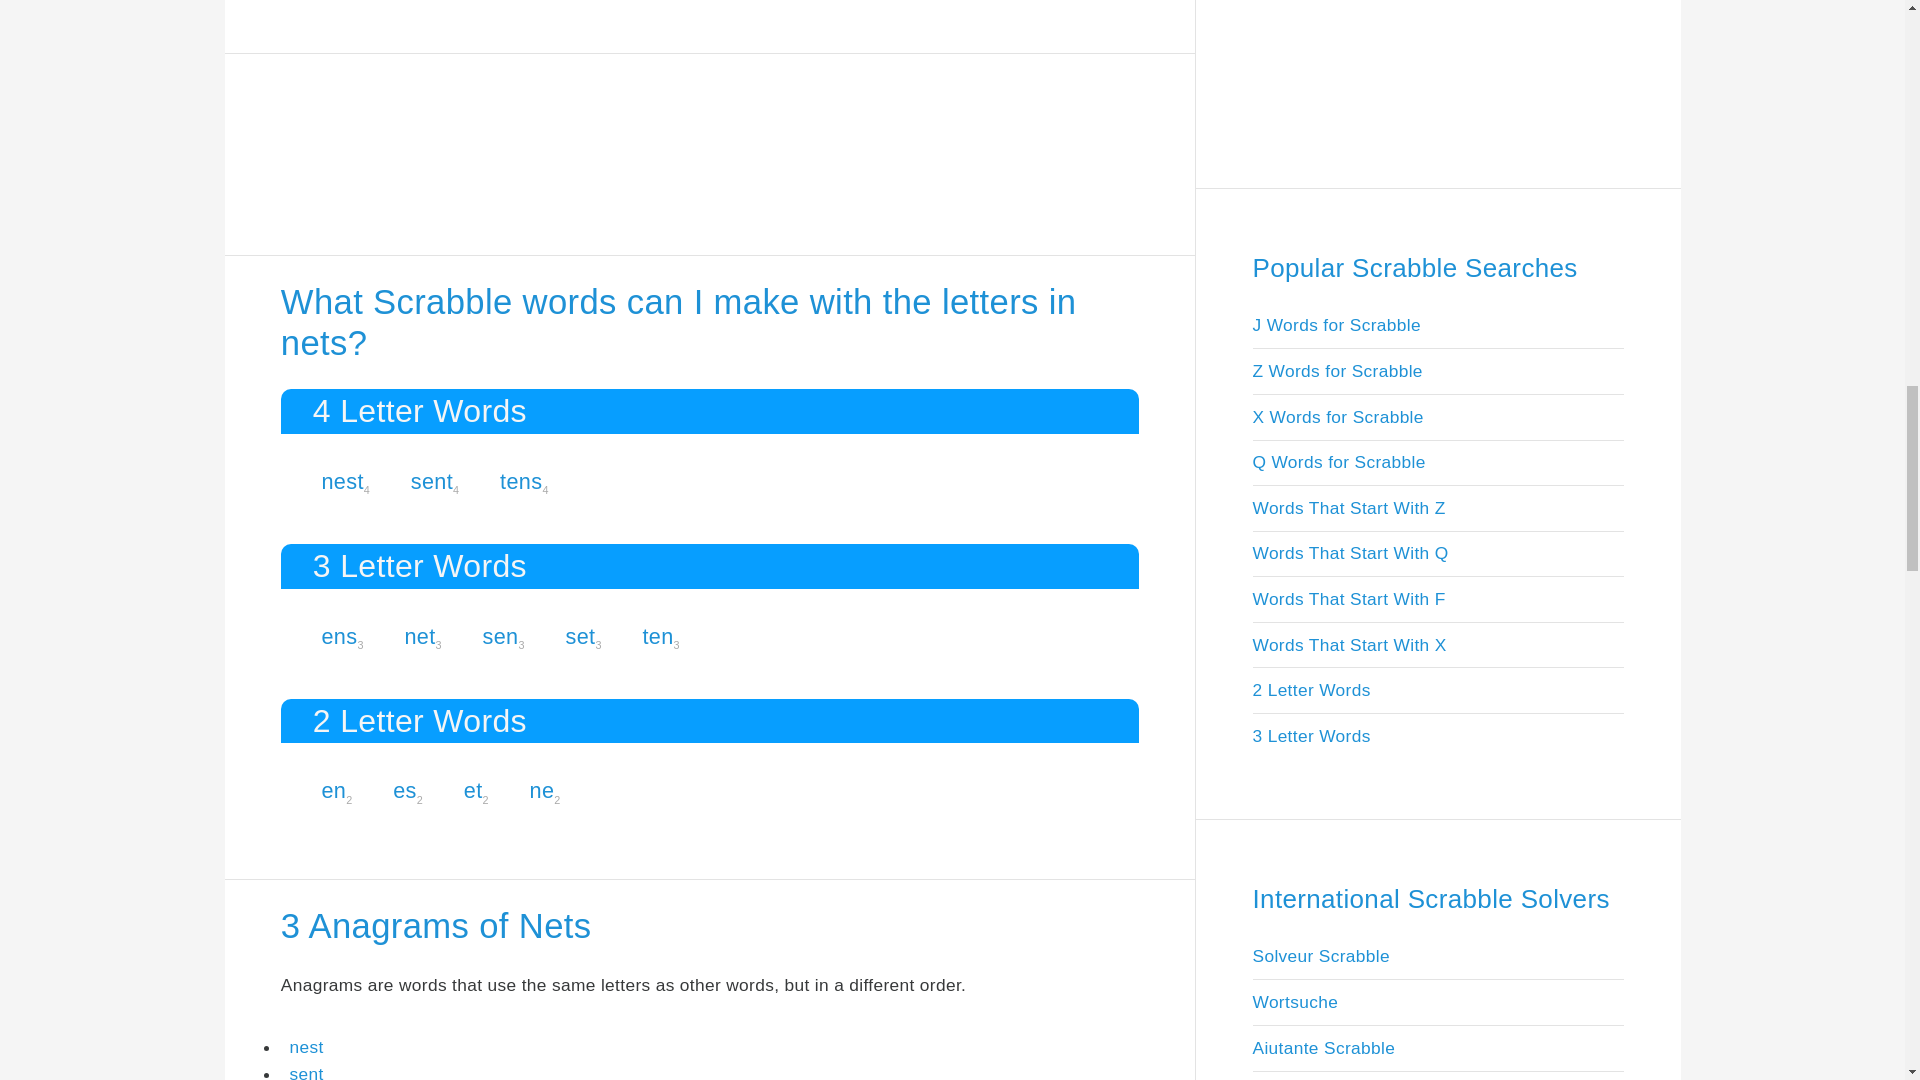 This screenshot has width=1920, height=1080. Describe the element at coordinates (419, 636) in the screenshot. I see `net` at that location.